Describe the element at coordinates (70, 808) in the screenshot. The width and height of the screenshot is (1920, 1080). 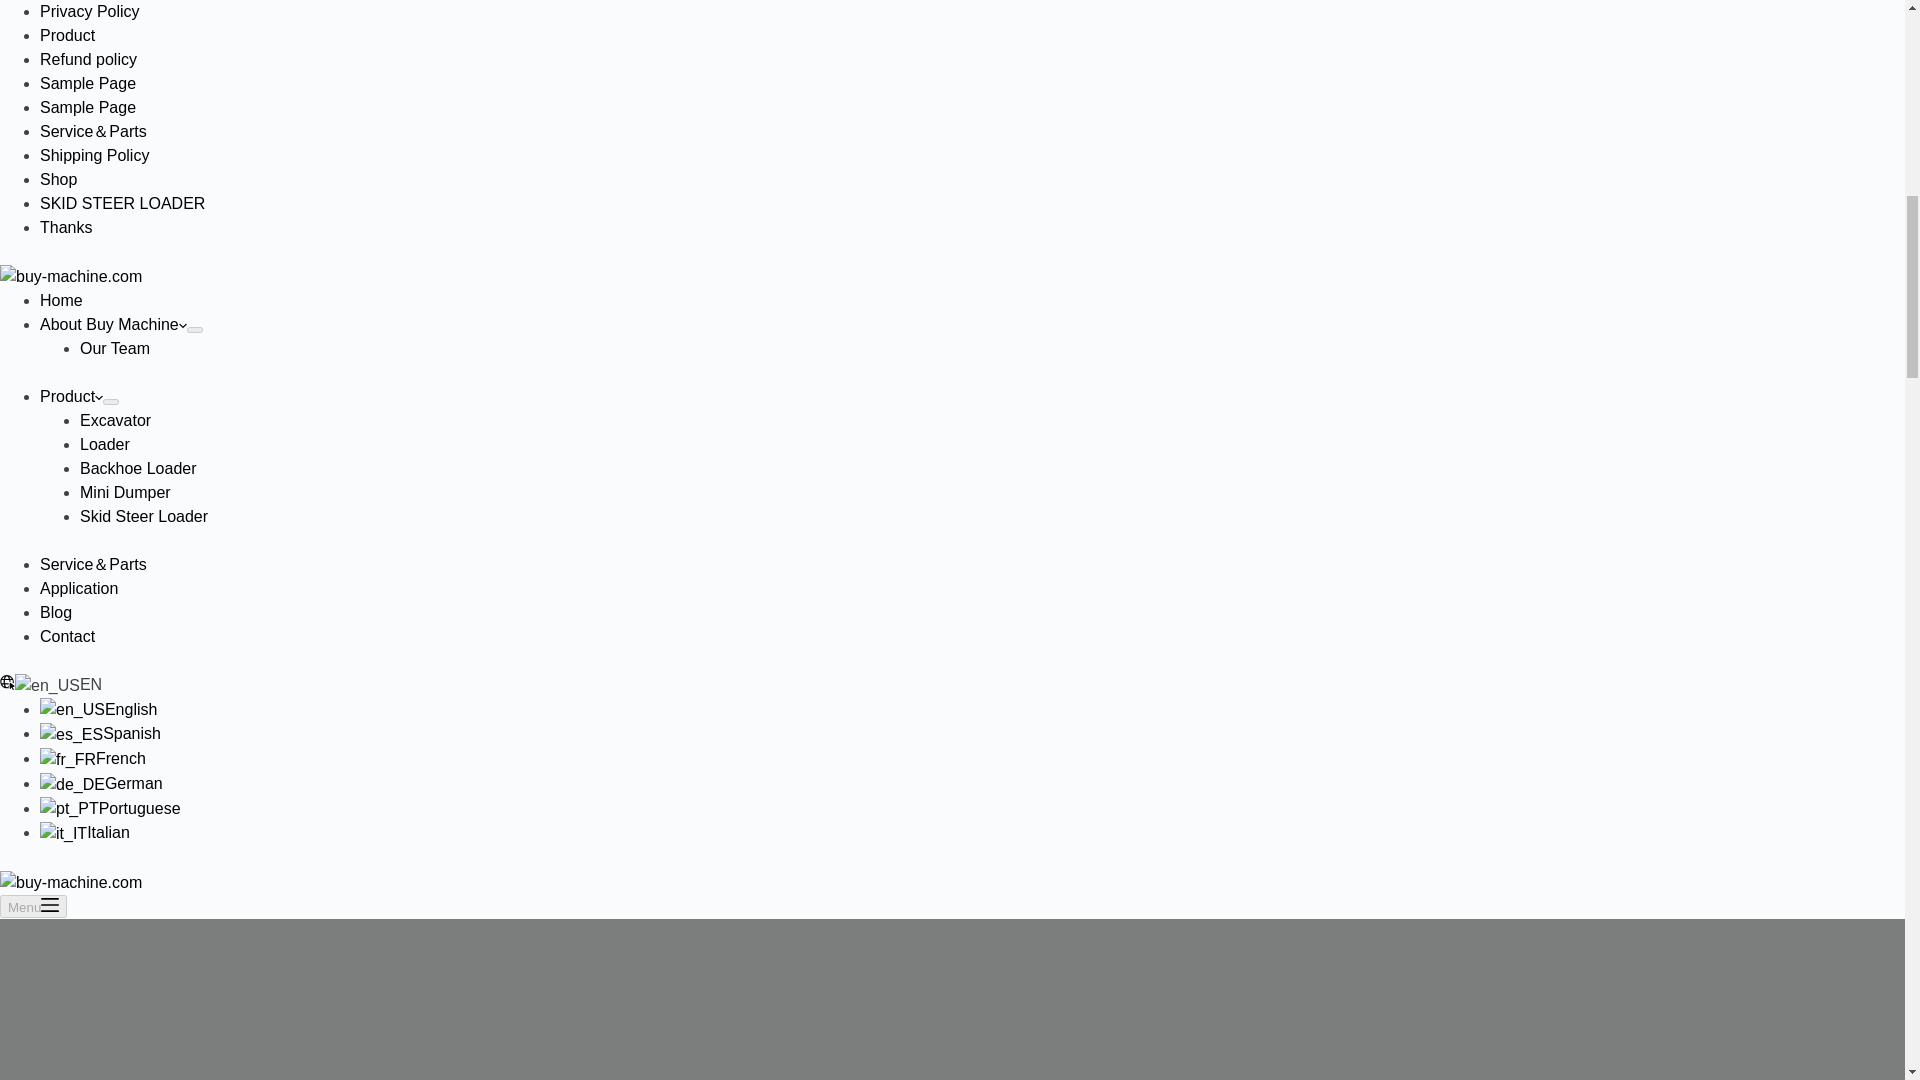
I see `Portuguese` at that location.